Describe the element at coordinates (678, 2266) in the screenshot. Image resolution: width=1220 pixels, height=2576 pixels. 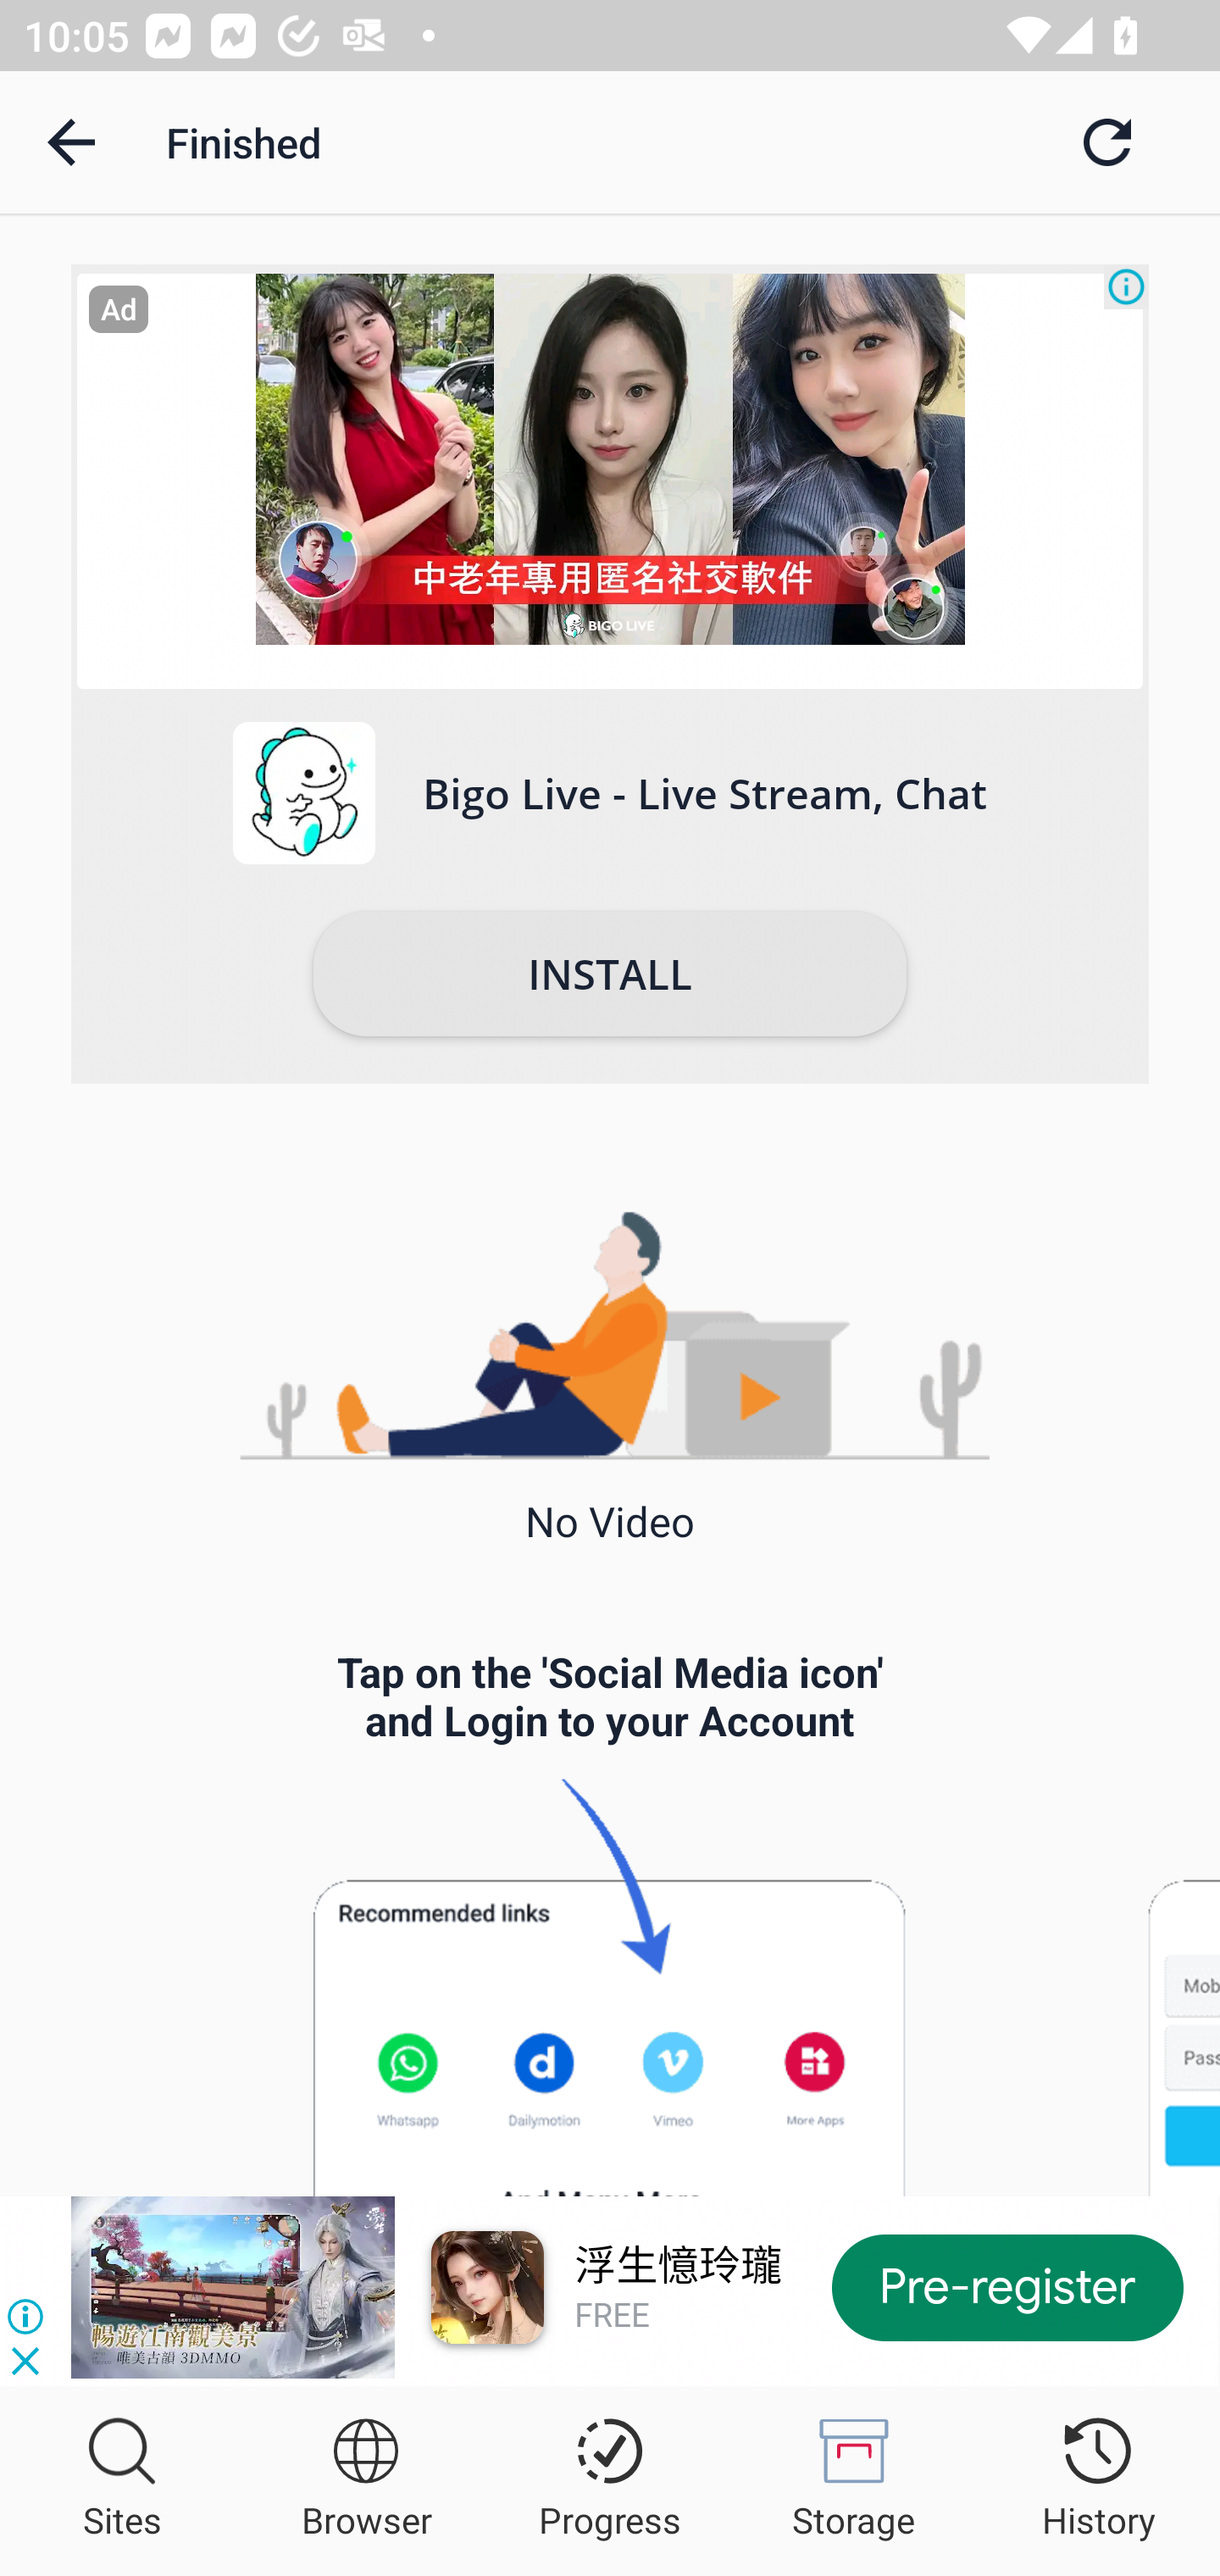
I see `浮生憶玲瓏` at that location.